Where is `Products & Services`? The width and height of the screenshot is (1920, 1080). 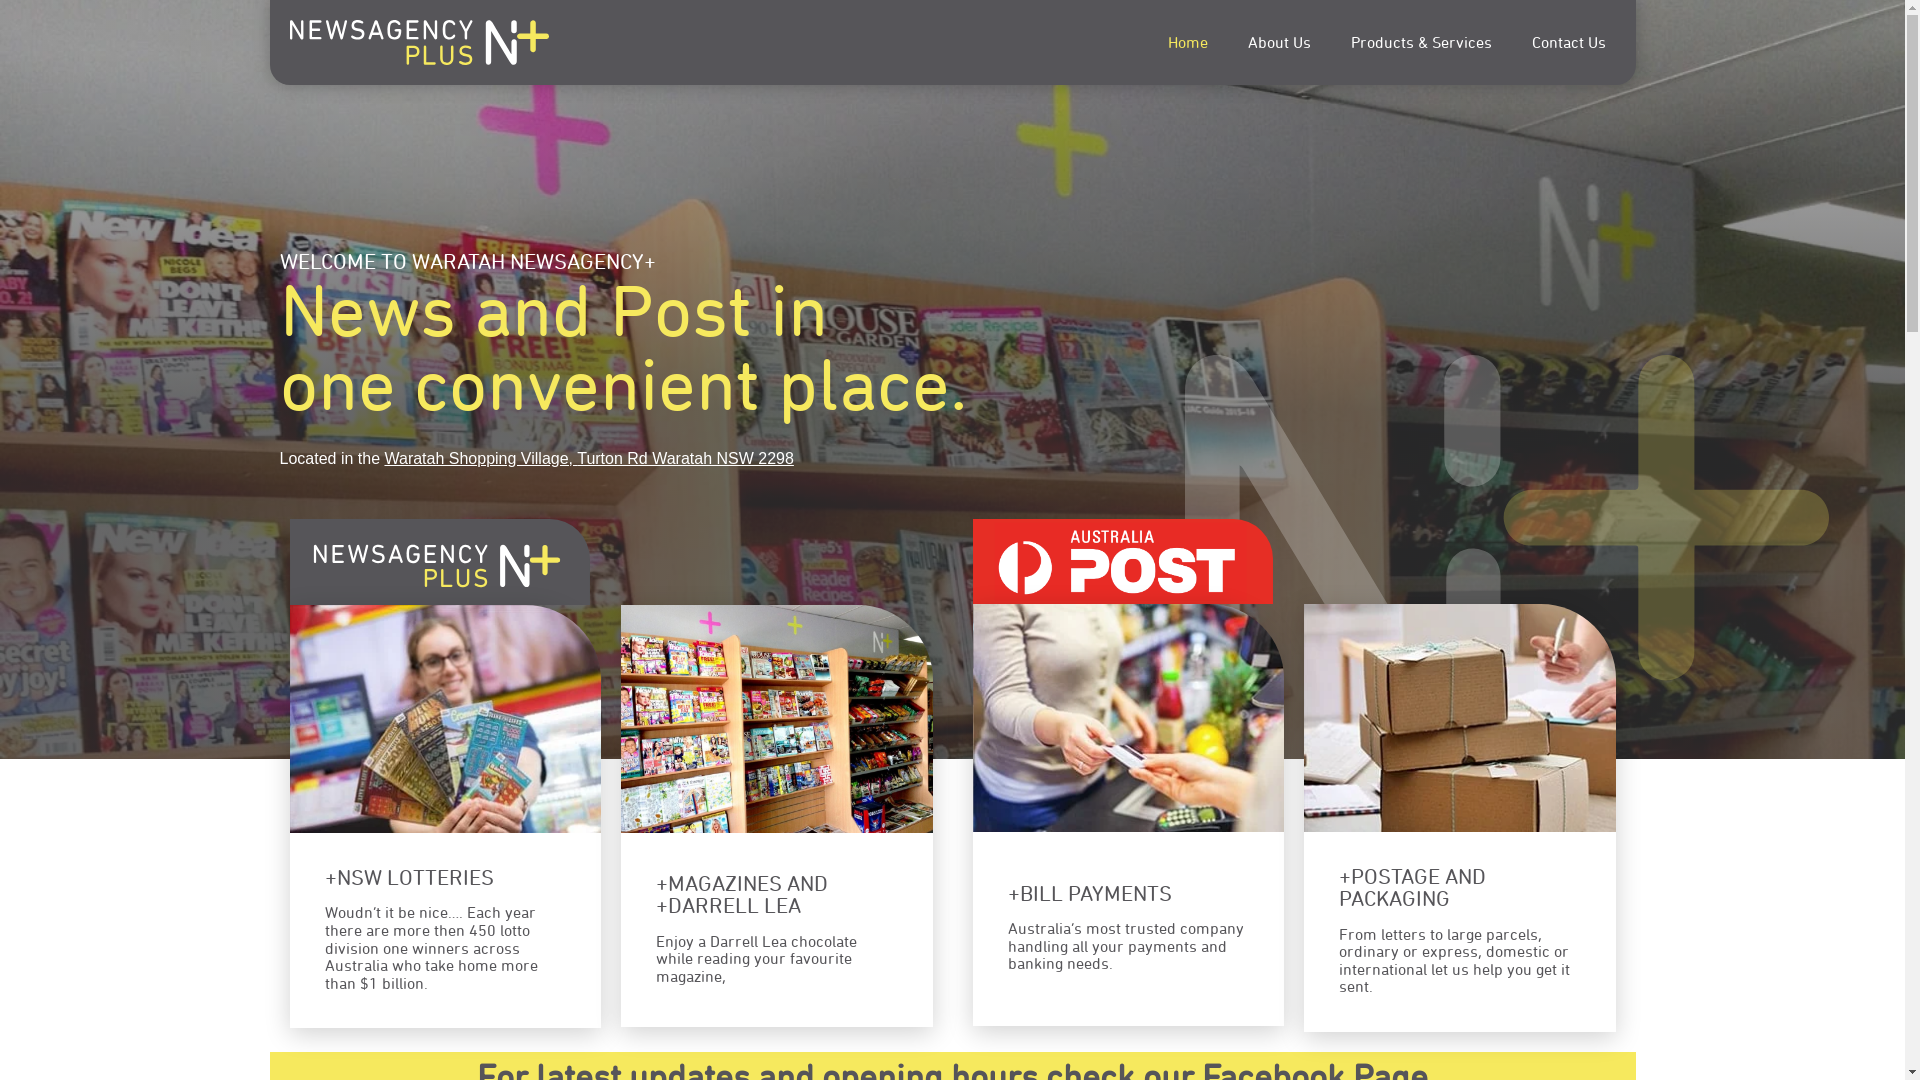
Products & Services is located at coordinates (1420, 43).